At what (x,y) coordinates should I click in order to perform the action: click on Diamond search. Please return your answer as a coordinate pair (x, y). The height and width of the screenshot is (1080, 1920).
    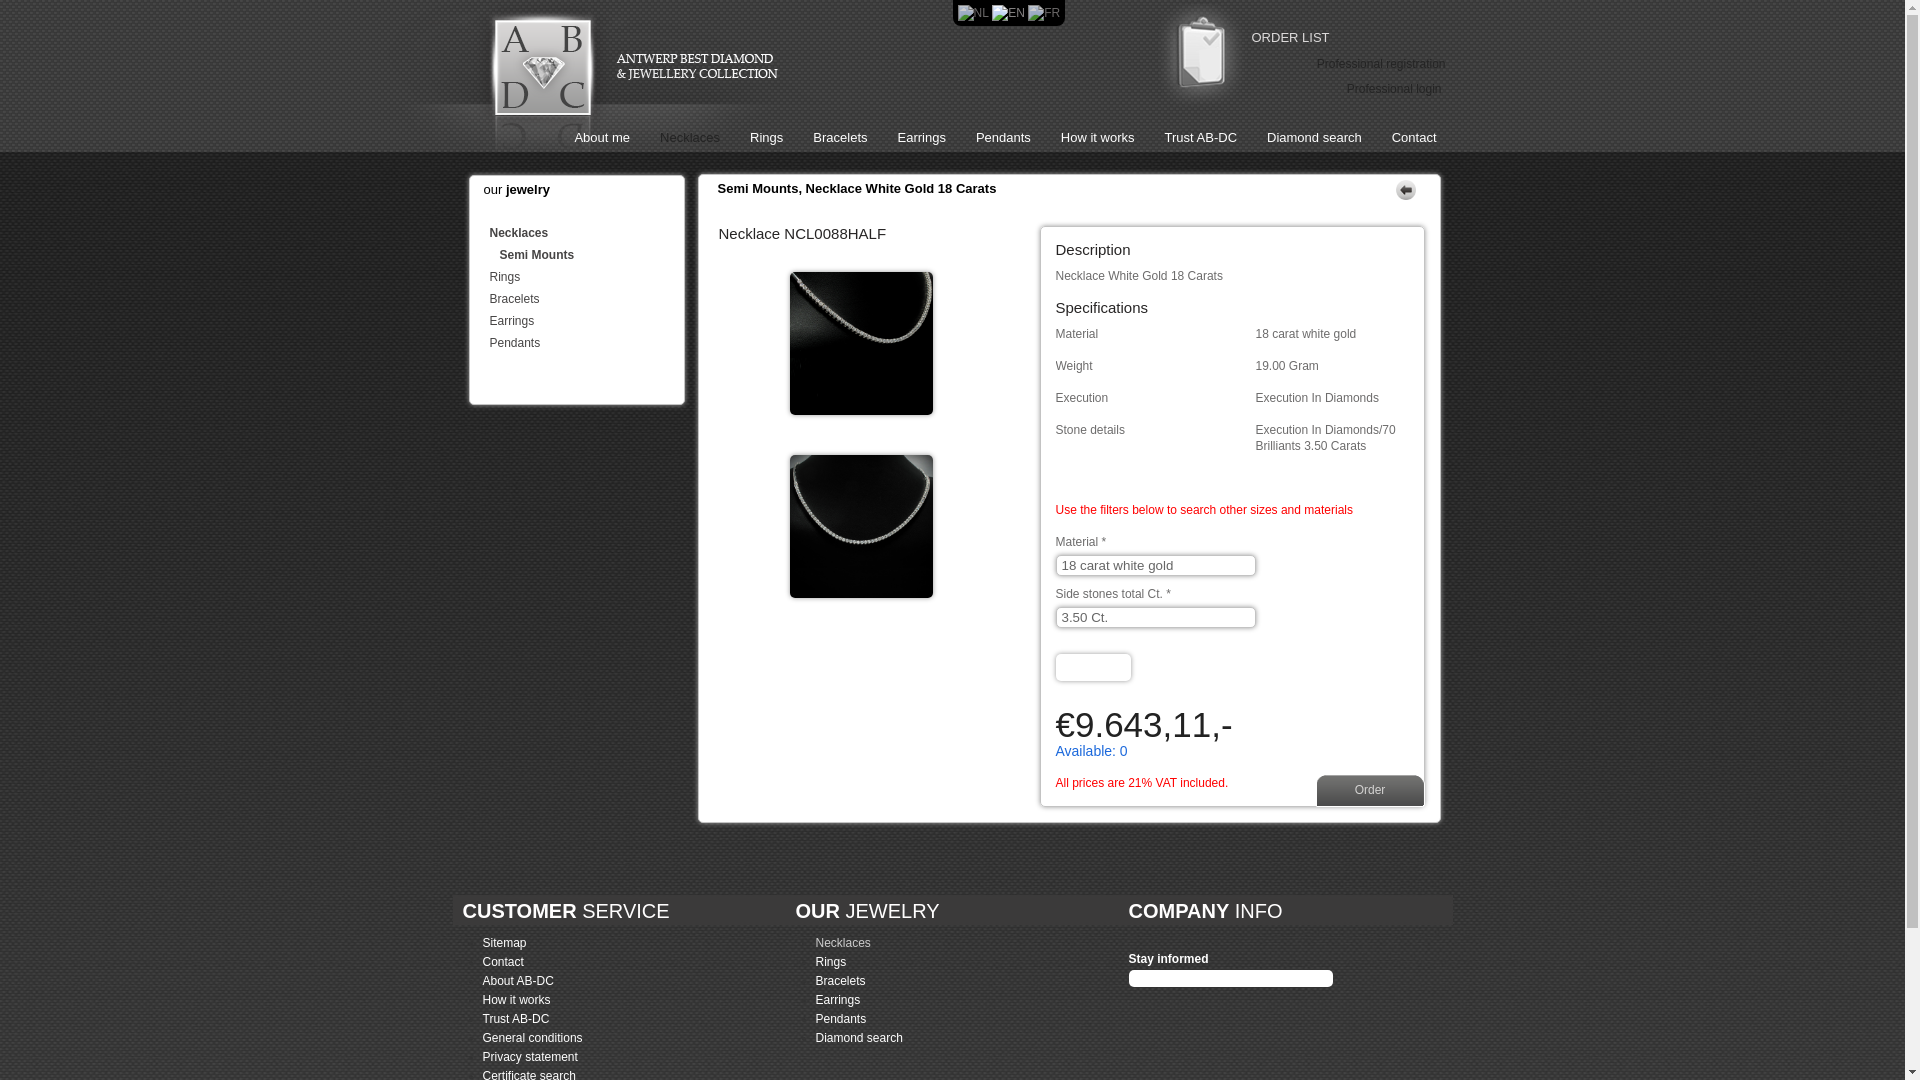
    Looking at the image, I should click on (1314, 138).